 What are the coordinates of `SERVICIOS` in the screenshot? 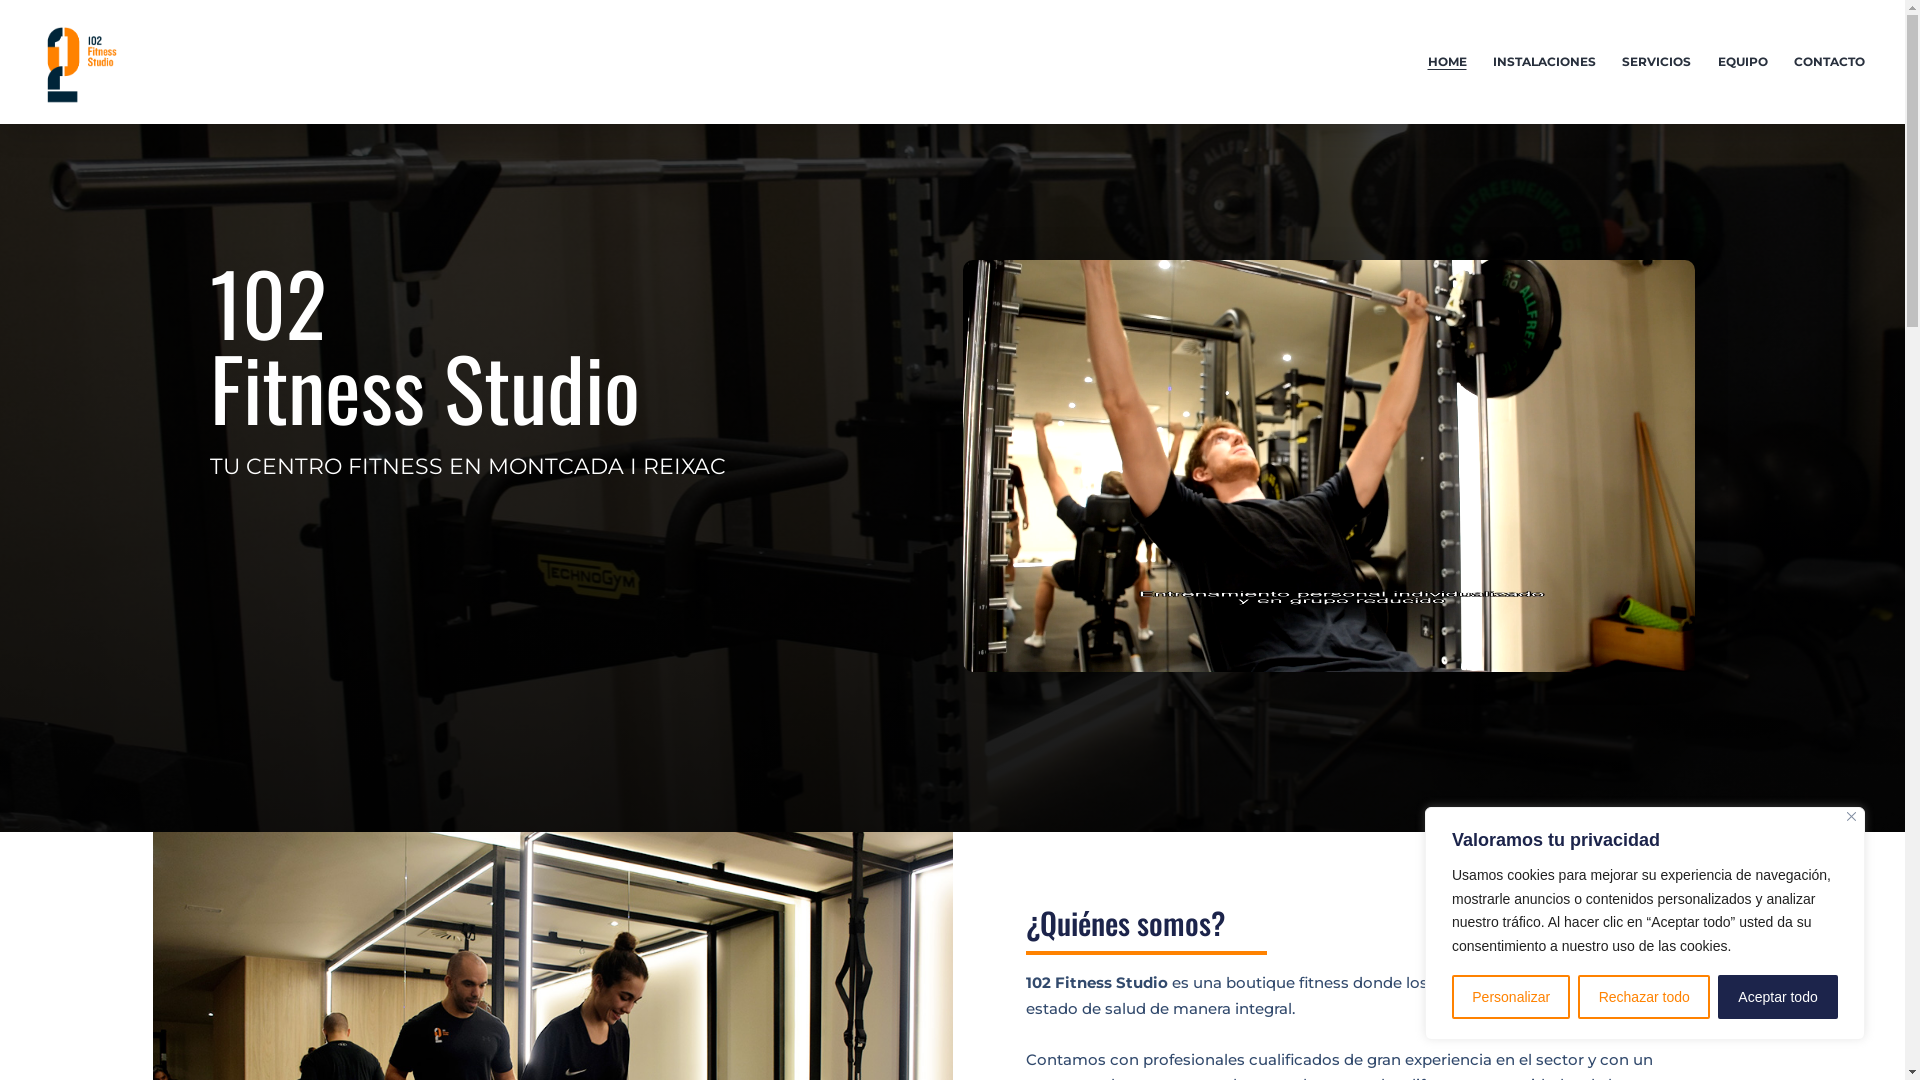 It's located at (1656, 62).